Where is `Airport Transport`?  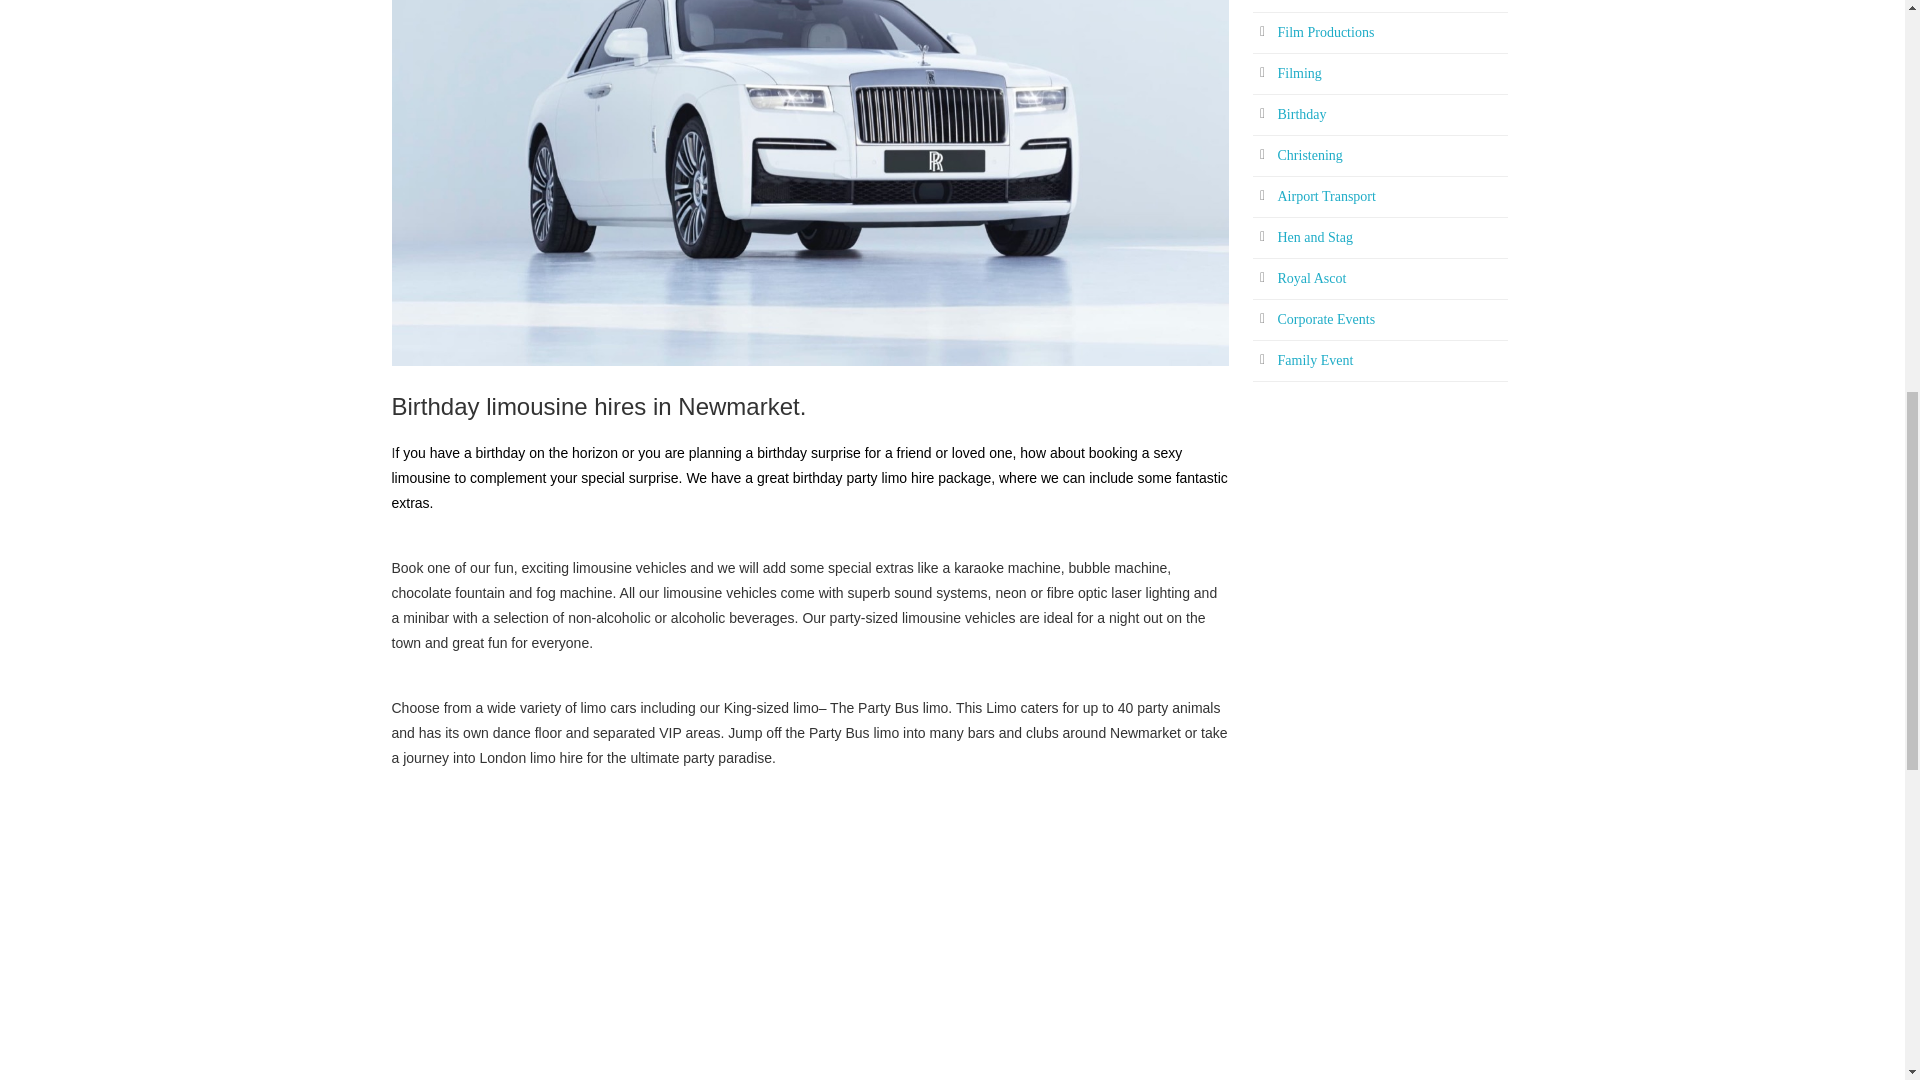
Airport Transport is located at coordinates (1327, 196).